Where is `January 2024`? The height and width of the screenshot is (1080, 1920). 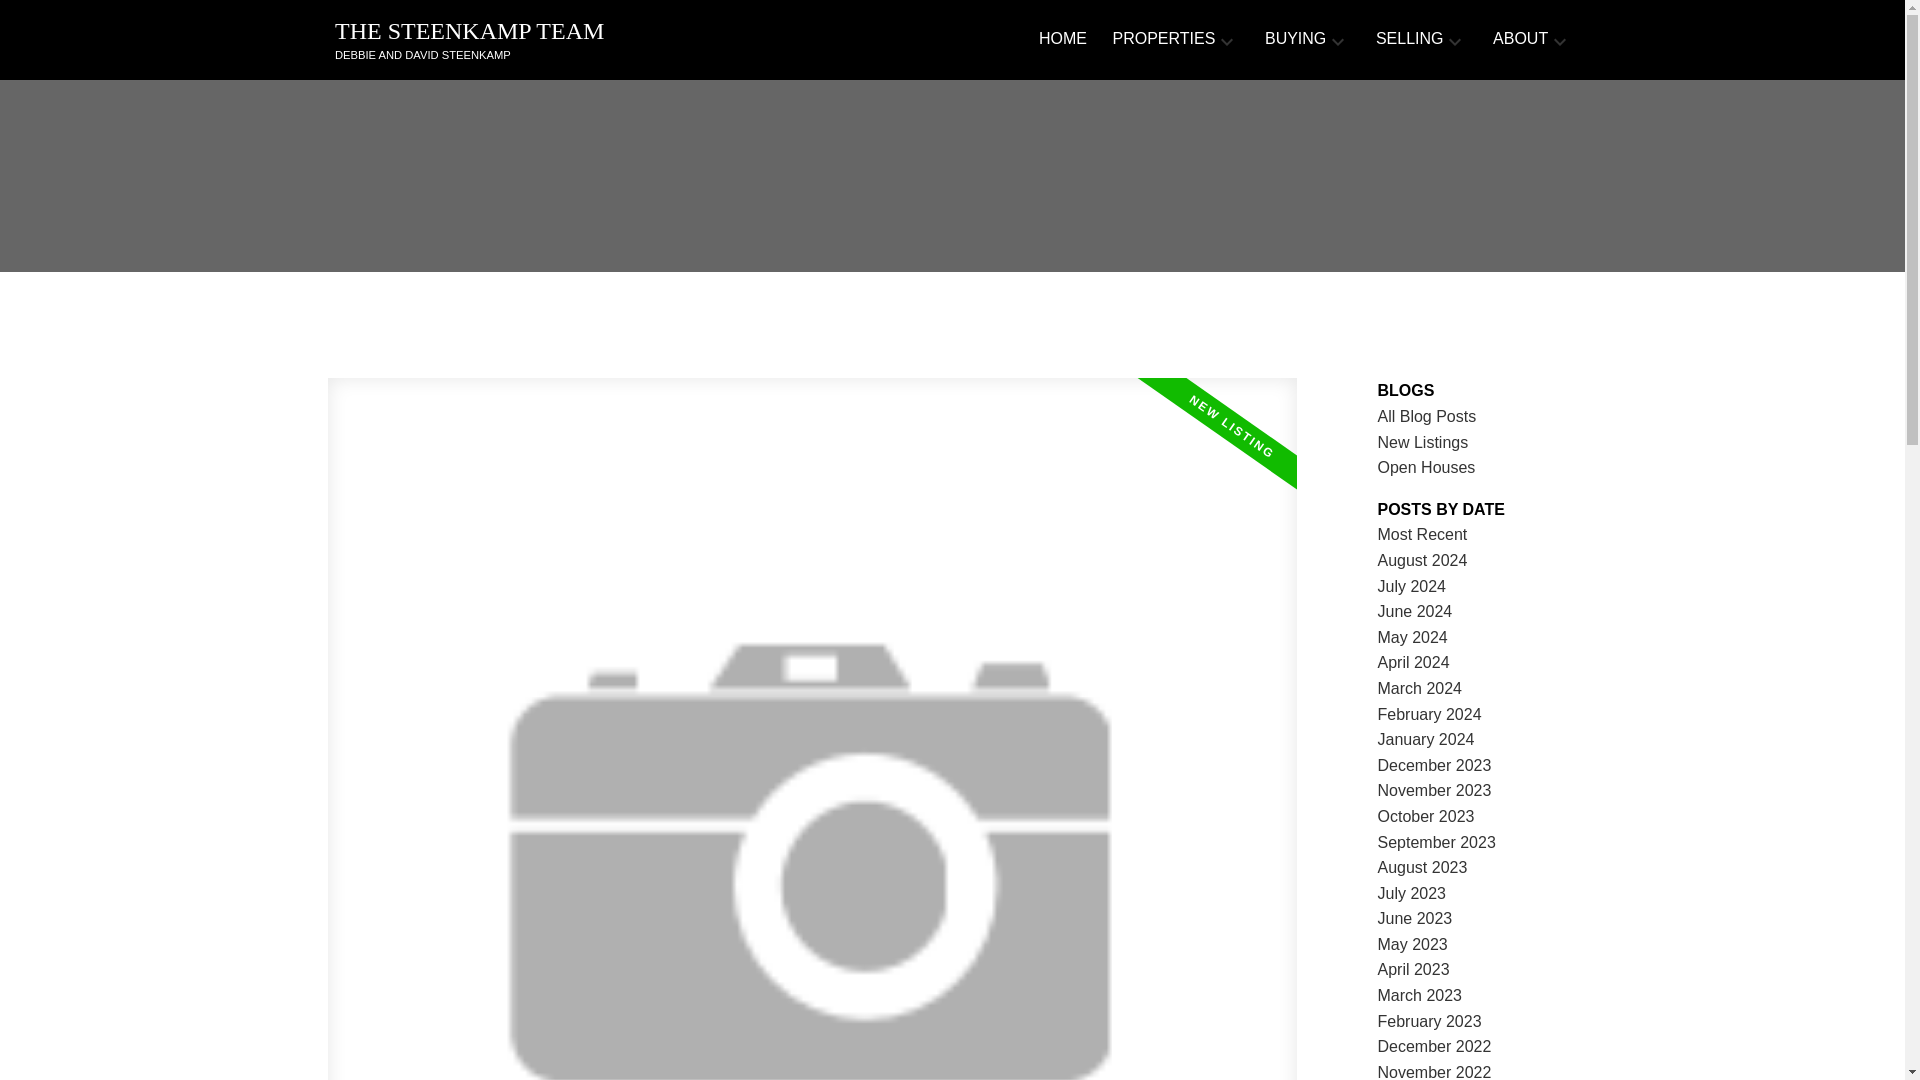 January 2024 is located at coordinates (1426, 740).